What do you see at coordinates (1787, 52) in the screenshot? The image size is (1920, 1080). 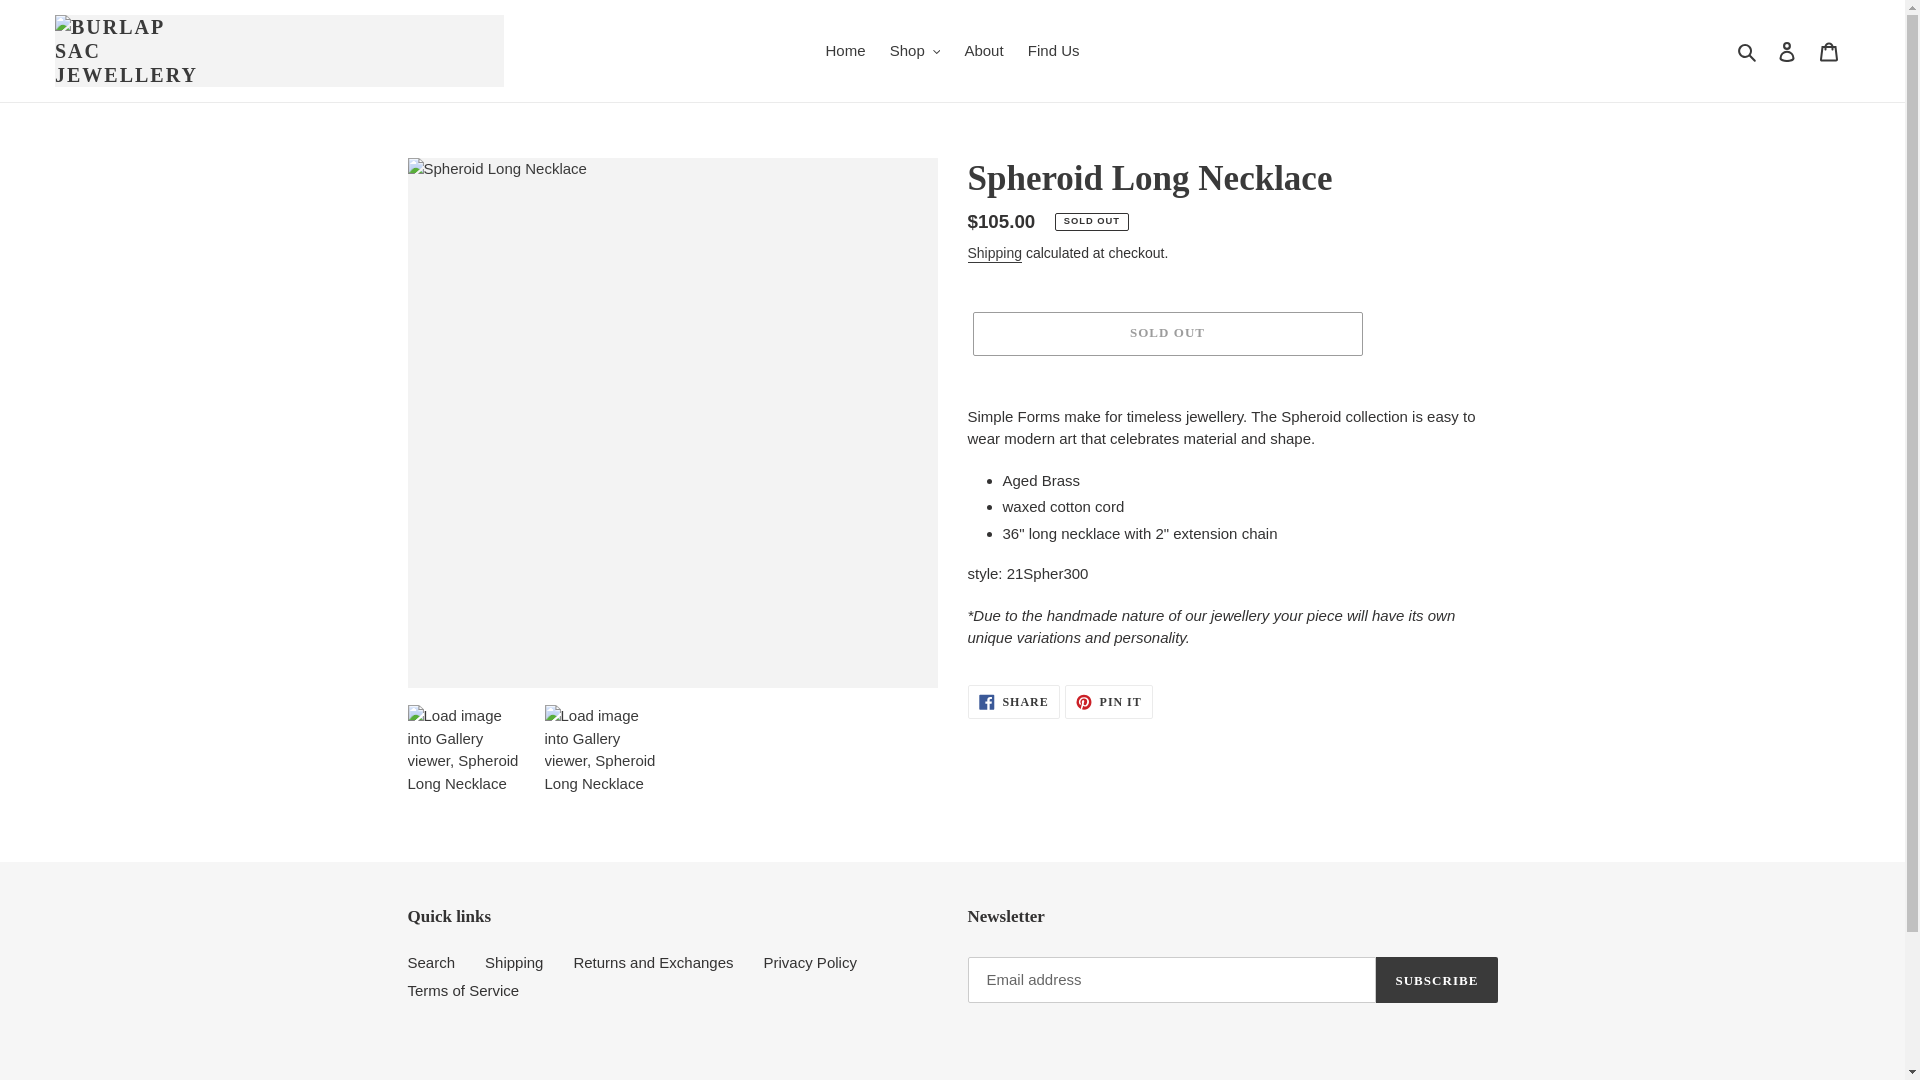 I see `Log in` at bounding box center [1787, 52].